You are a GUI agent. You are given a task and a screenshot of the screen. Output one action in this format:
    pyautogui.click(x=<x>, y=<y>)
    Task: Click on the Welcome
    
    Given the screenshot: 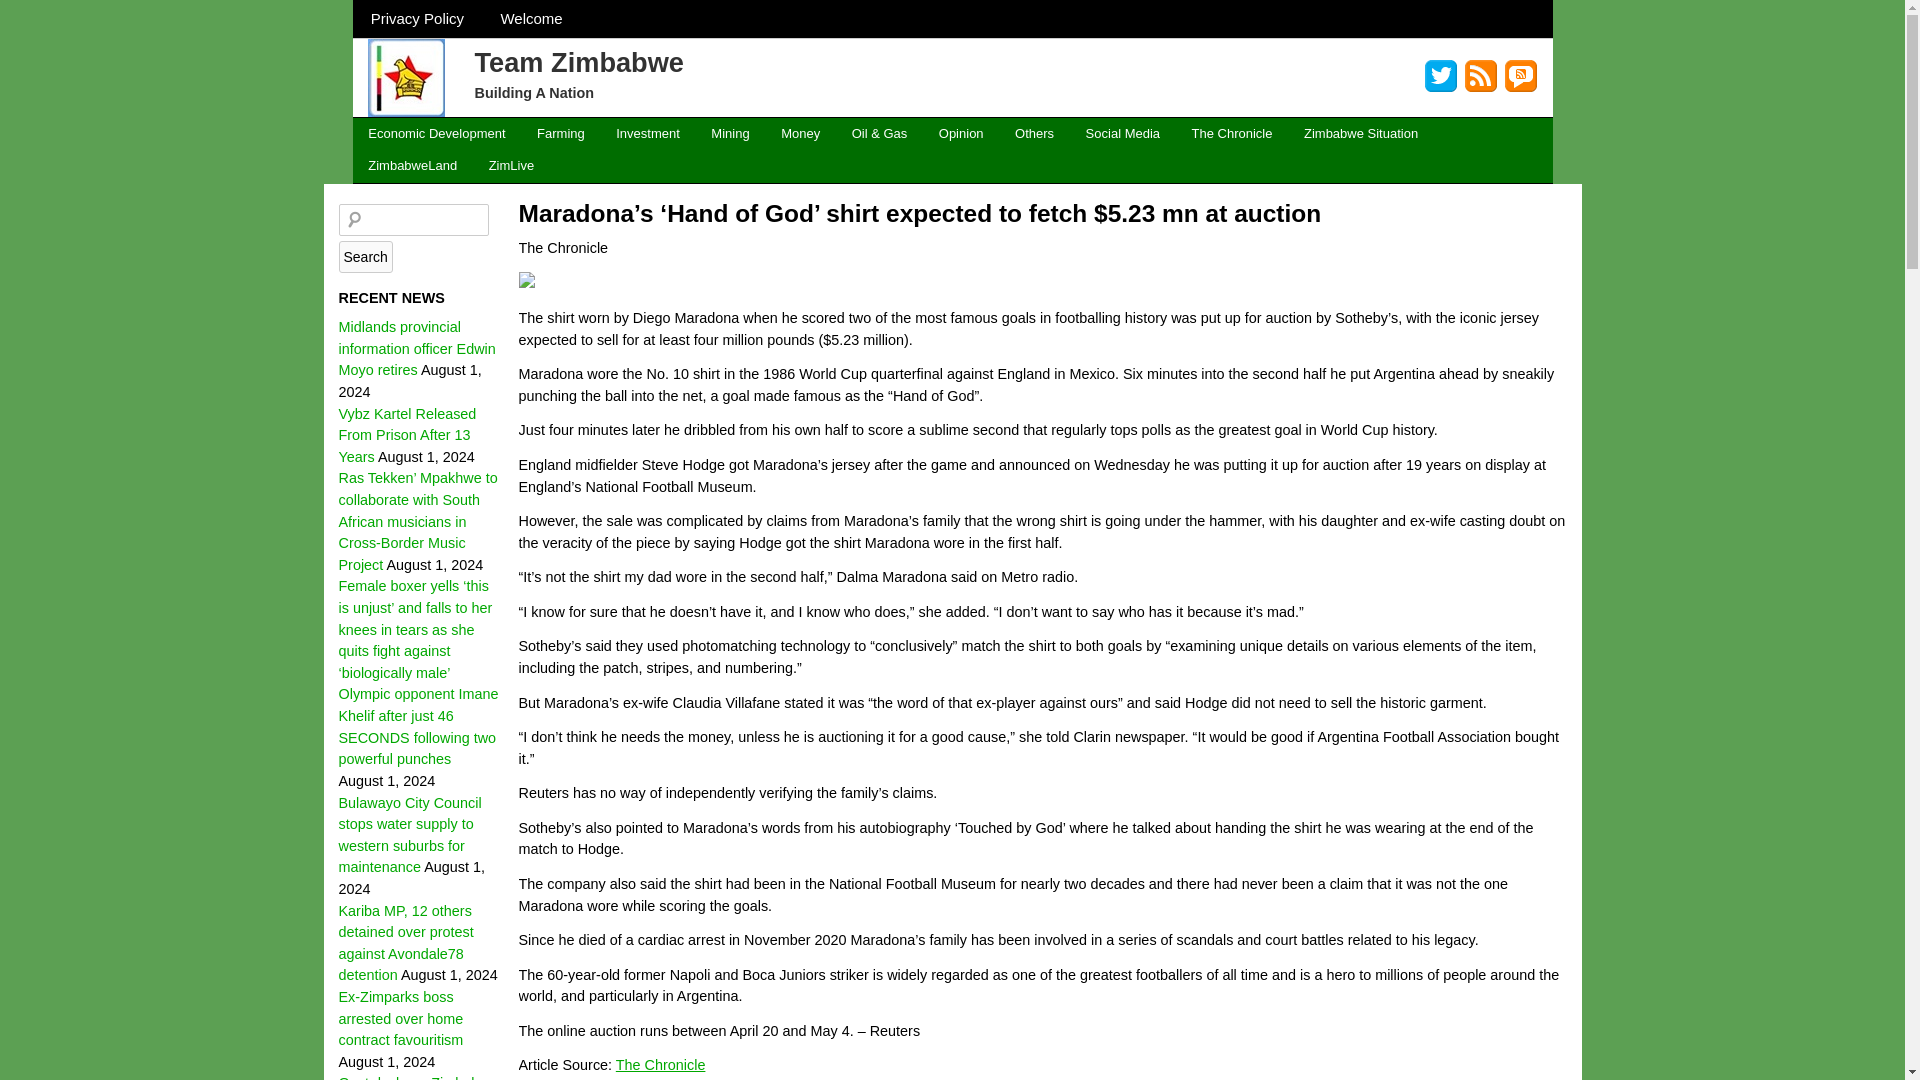 What is the action you would take?
    pyautogui.click(x=531, y=18)
    